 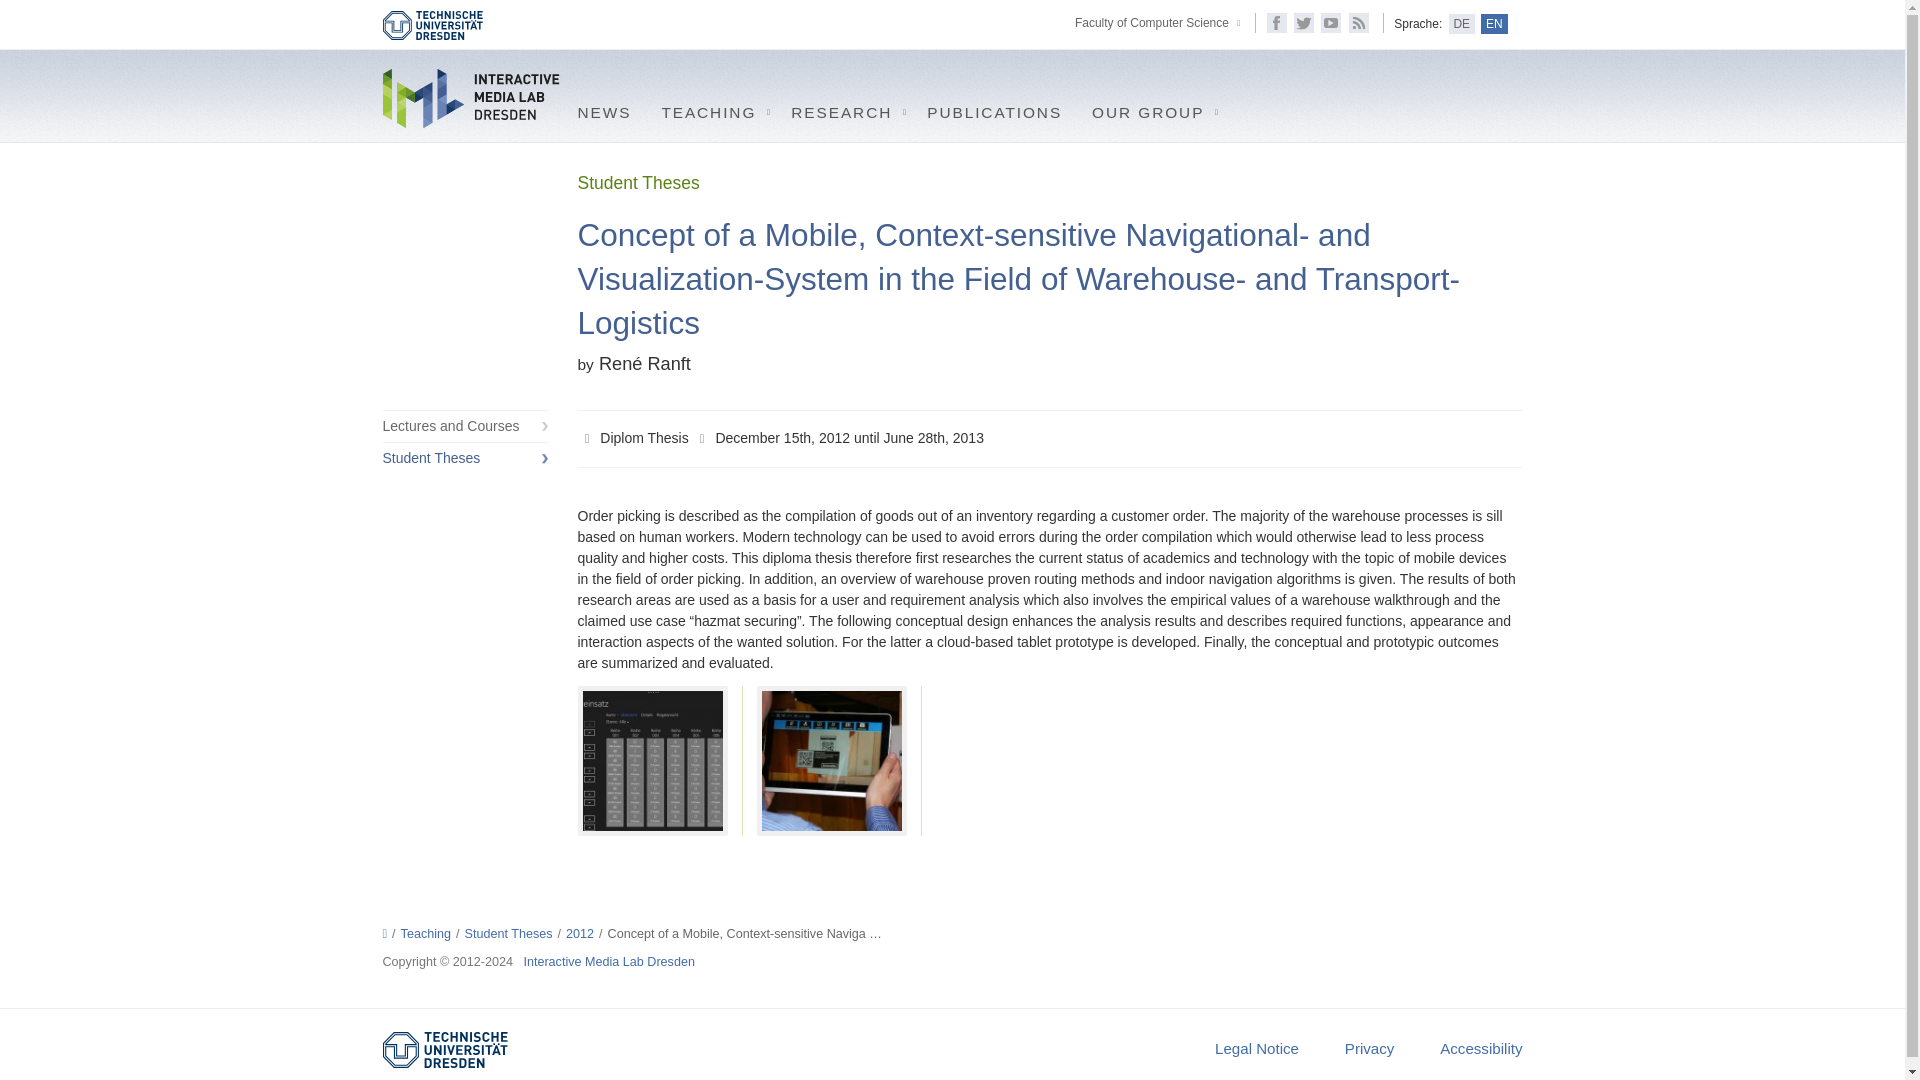 What do you see at coordinates (1330, 22) in the screenshot?
I see `Youtube` at bounding box center [1330, 22].